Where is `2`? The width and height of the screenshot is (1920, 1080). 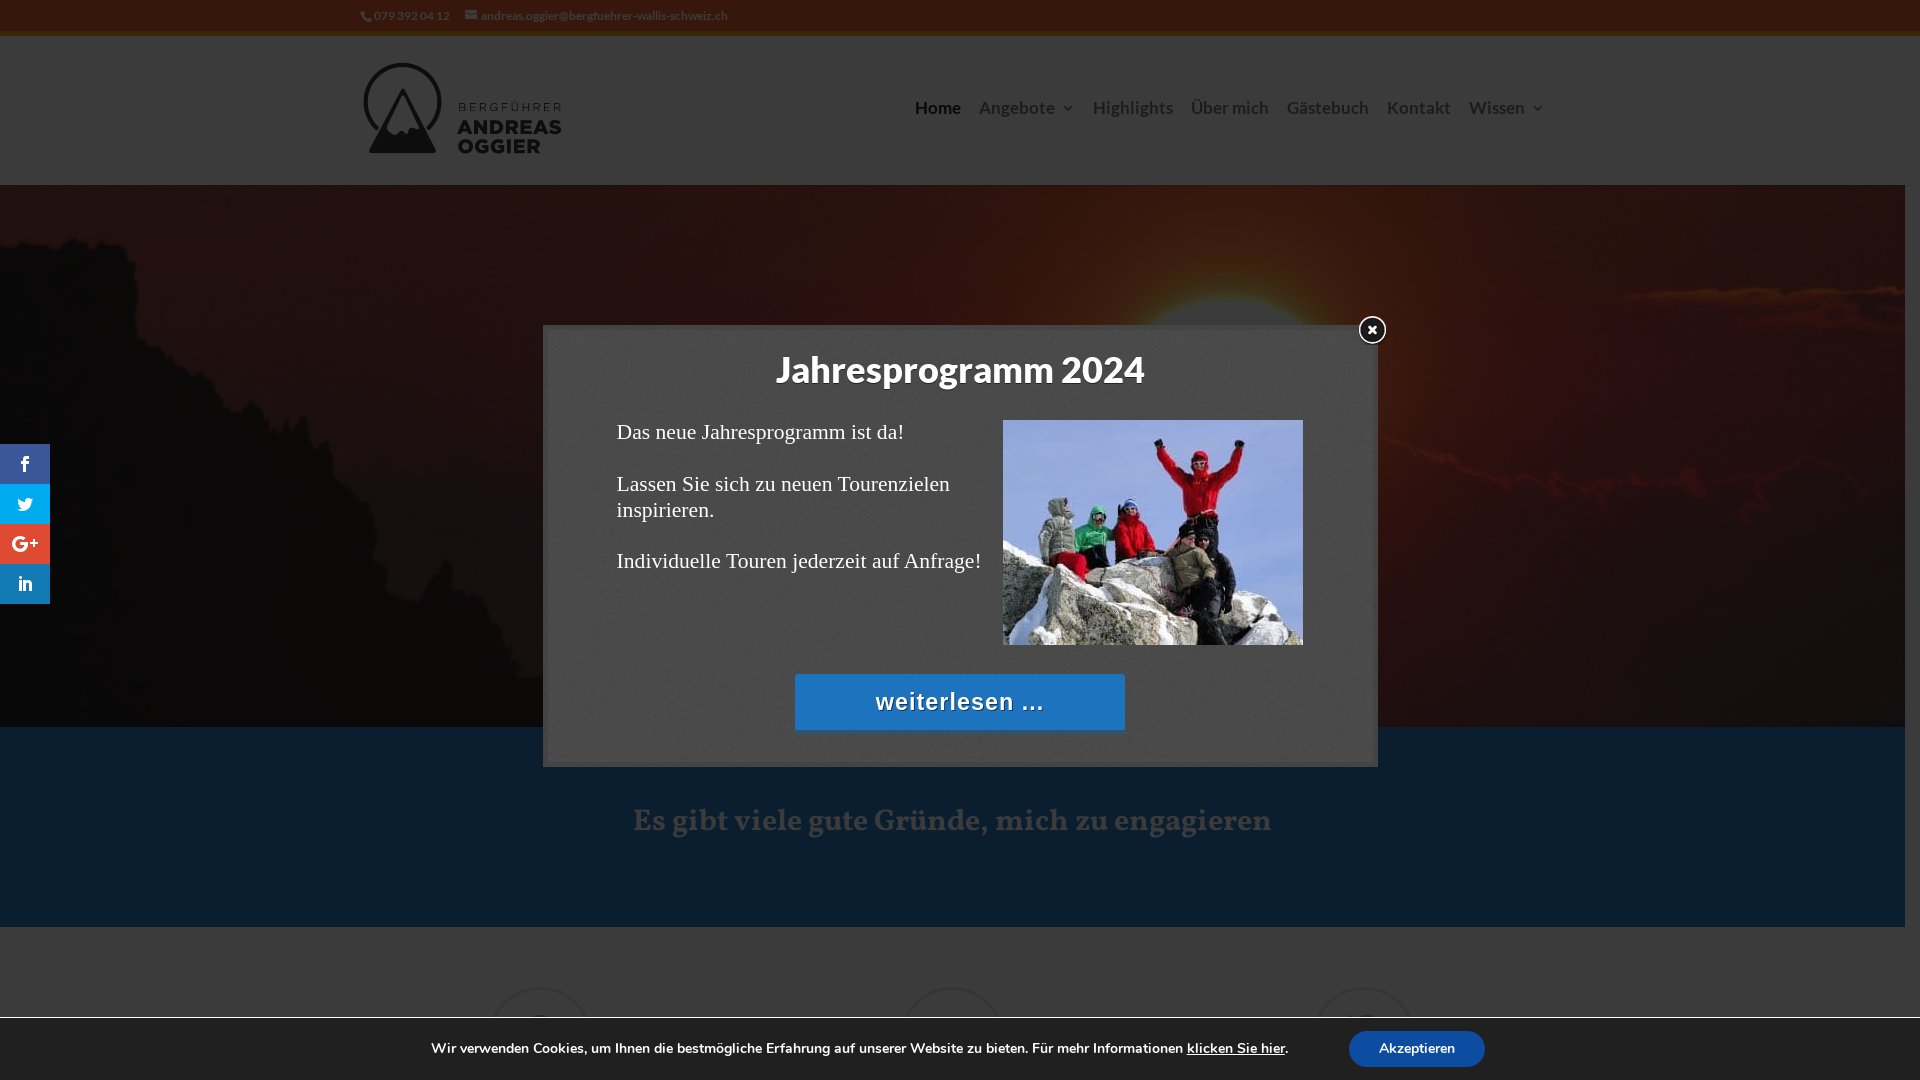 2 is located at coordinates (876, 674).